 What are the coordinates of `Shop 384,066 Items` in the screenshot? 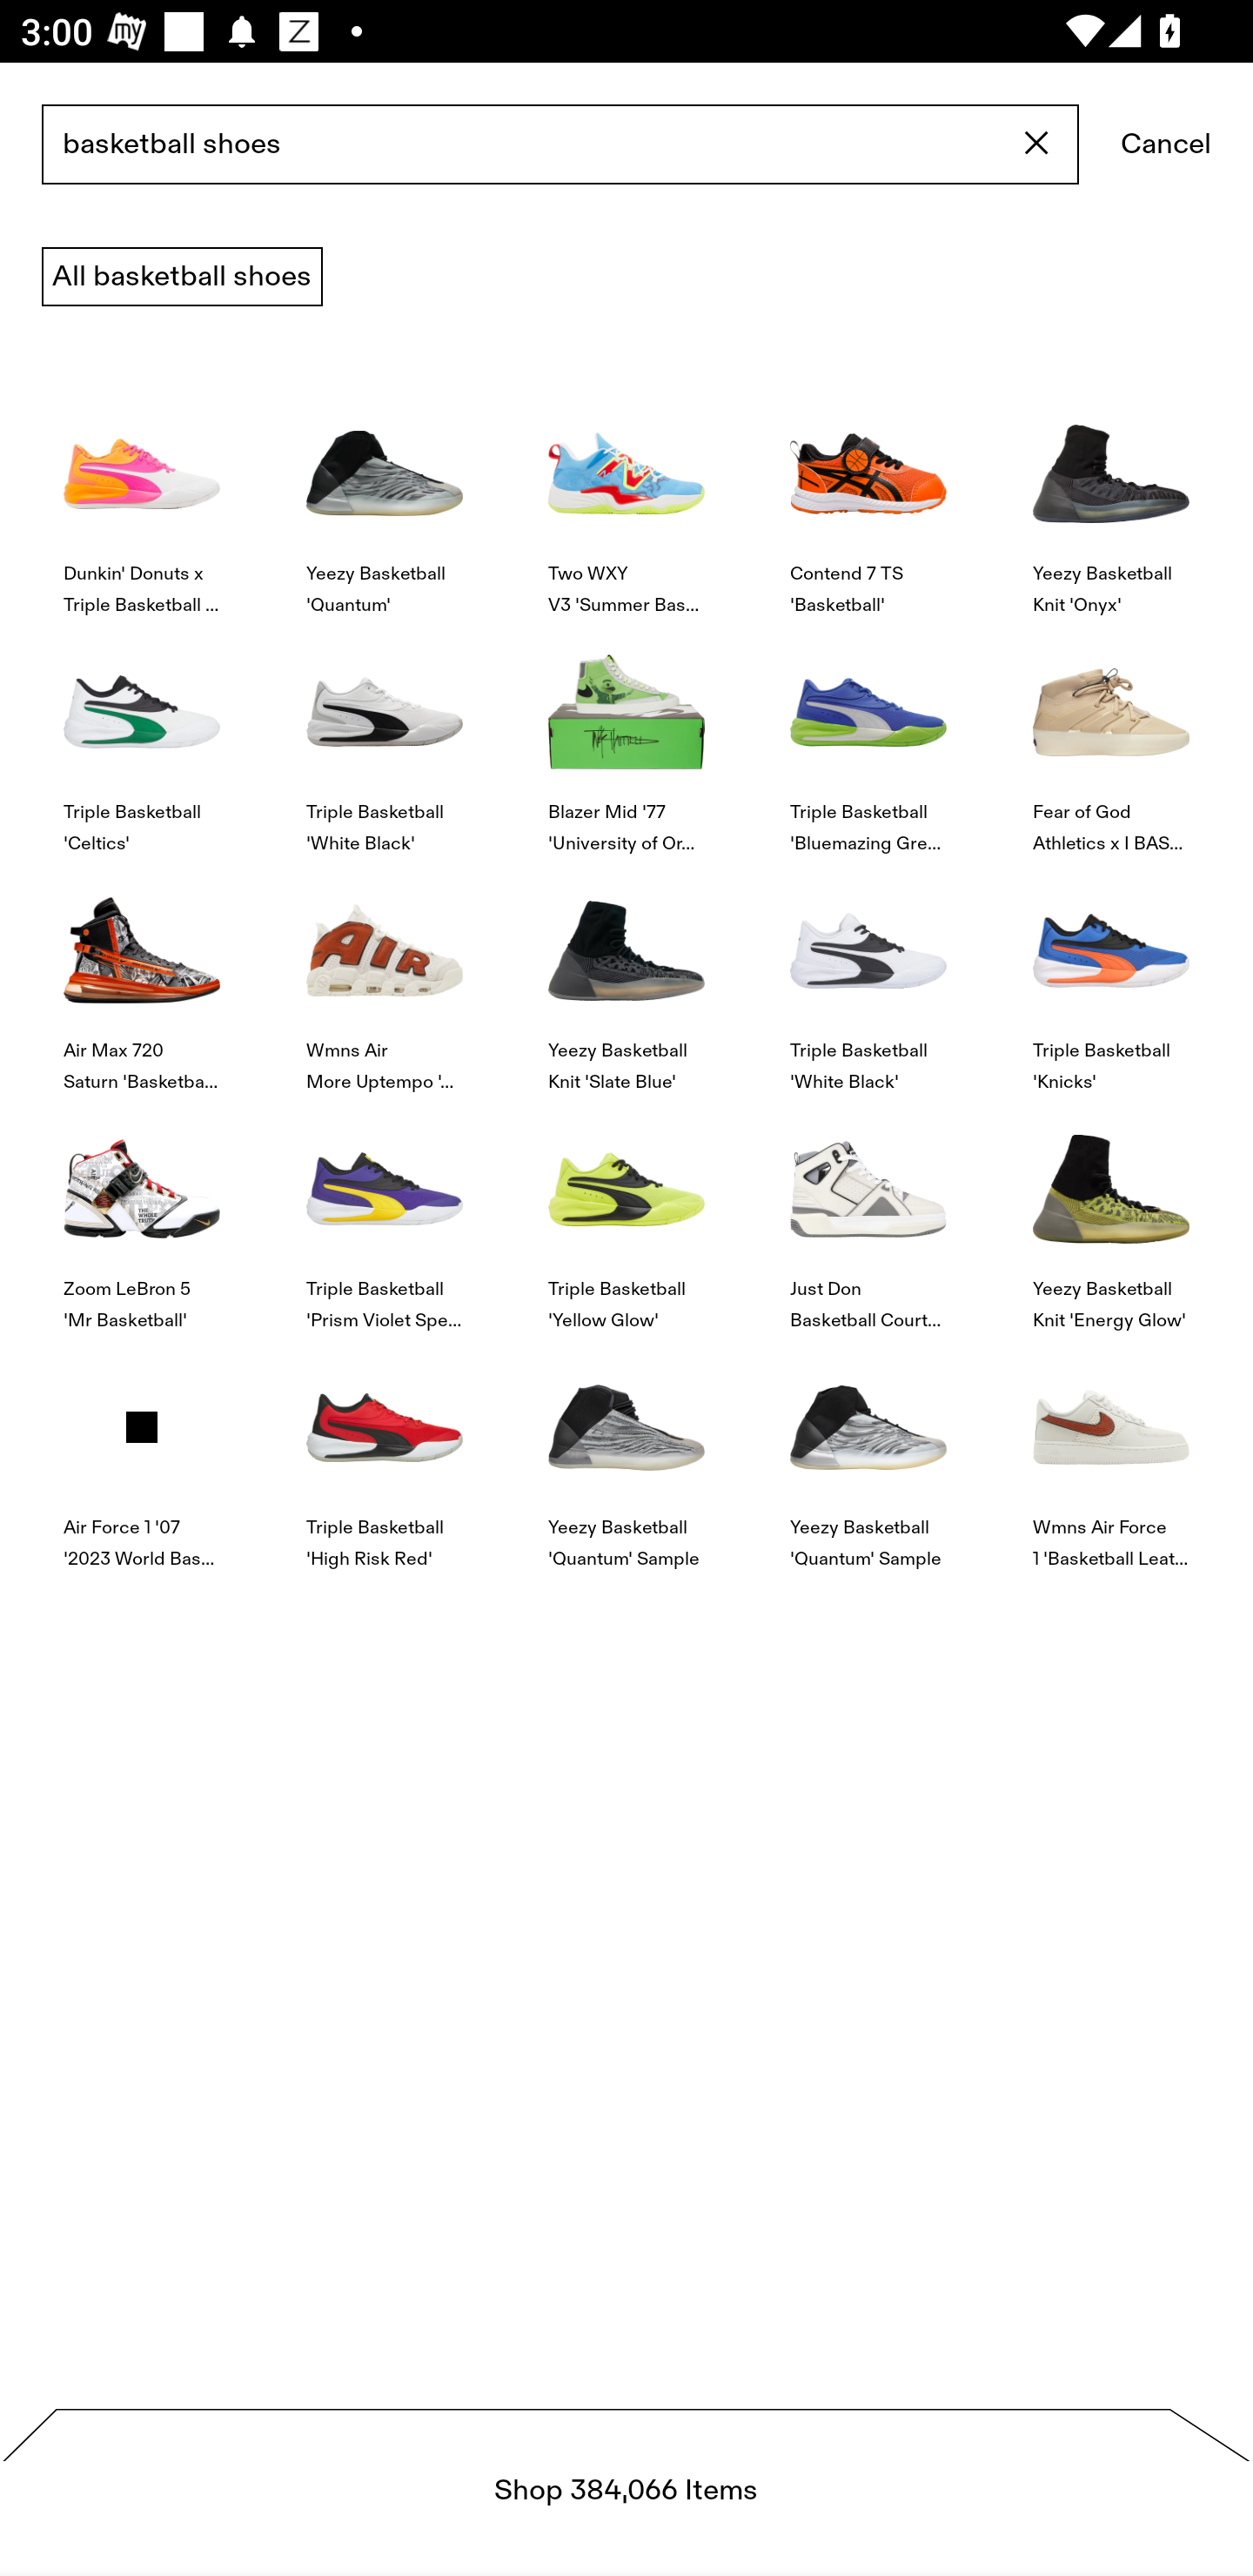 It's located at (626, 2492).